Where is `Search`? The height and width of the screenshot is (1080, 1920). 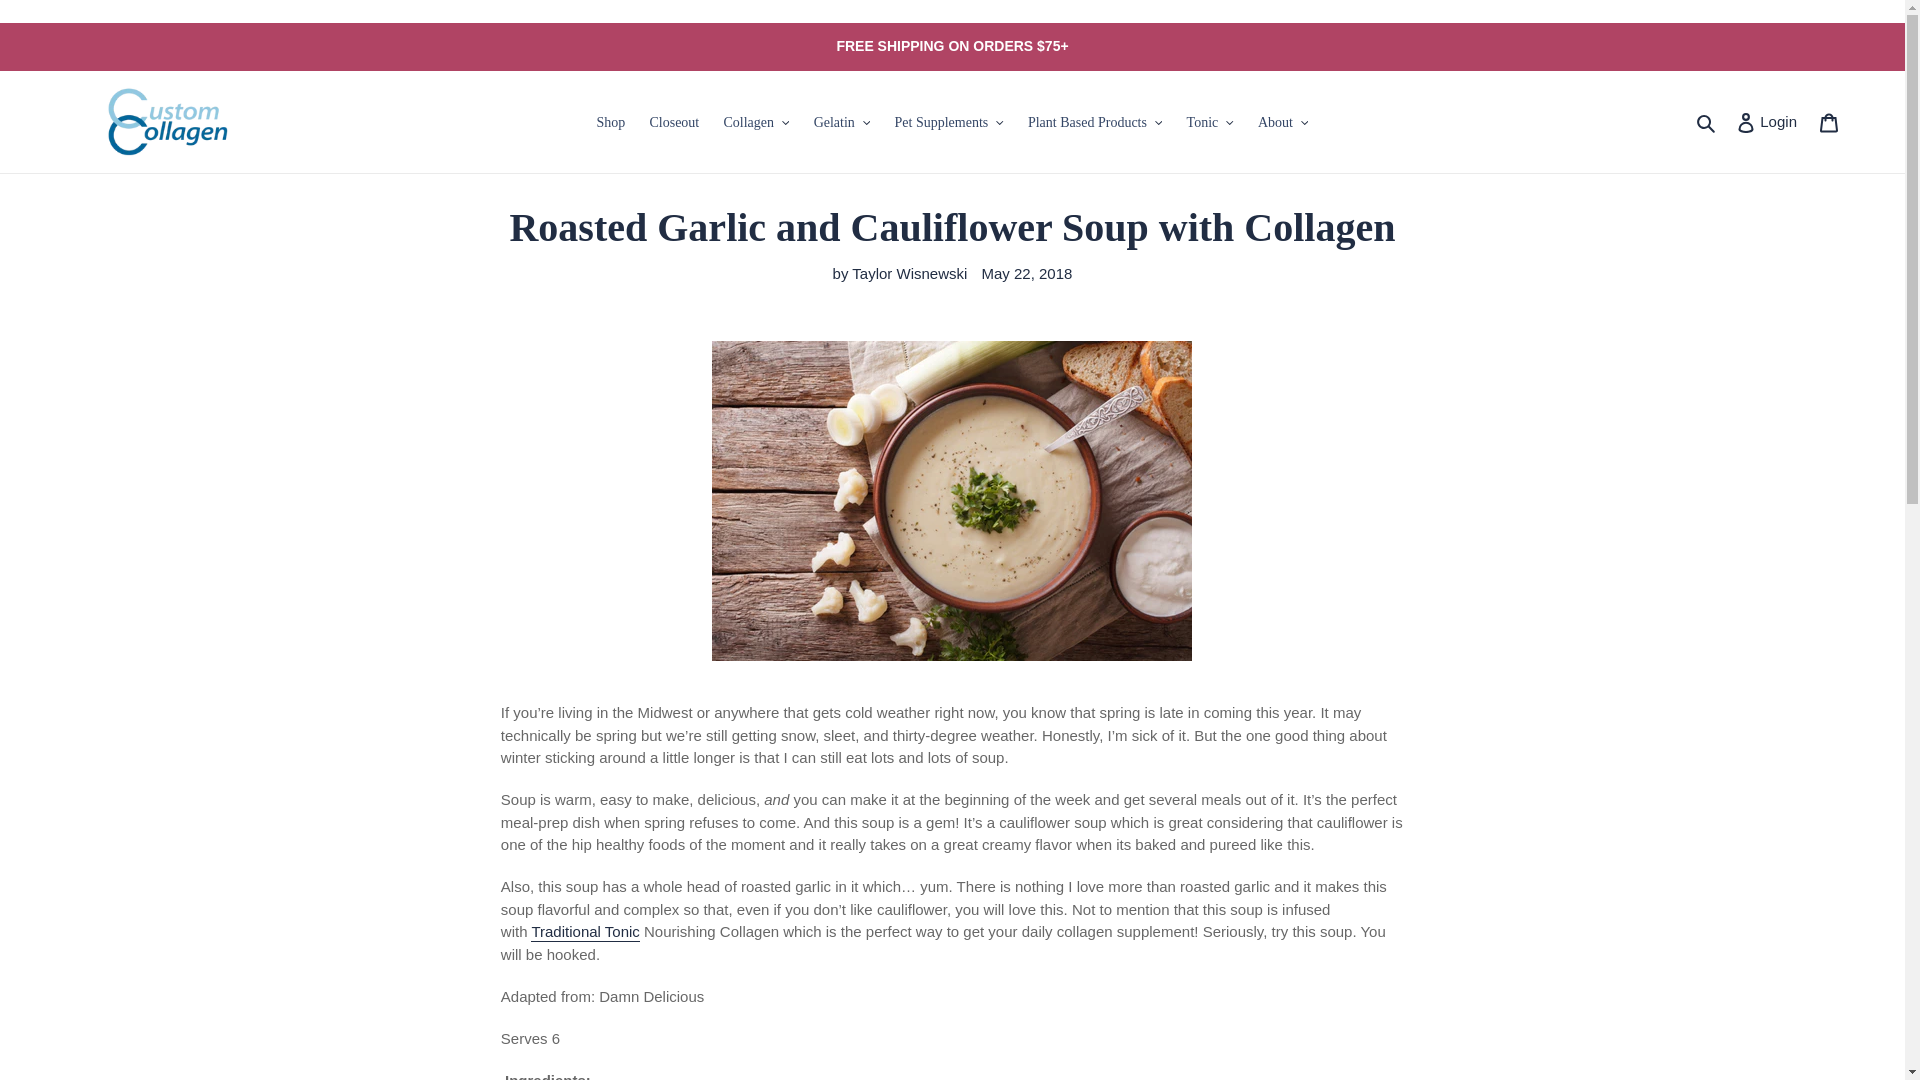 Search is located at coordinates (1829, 121).